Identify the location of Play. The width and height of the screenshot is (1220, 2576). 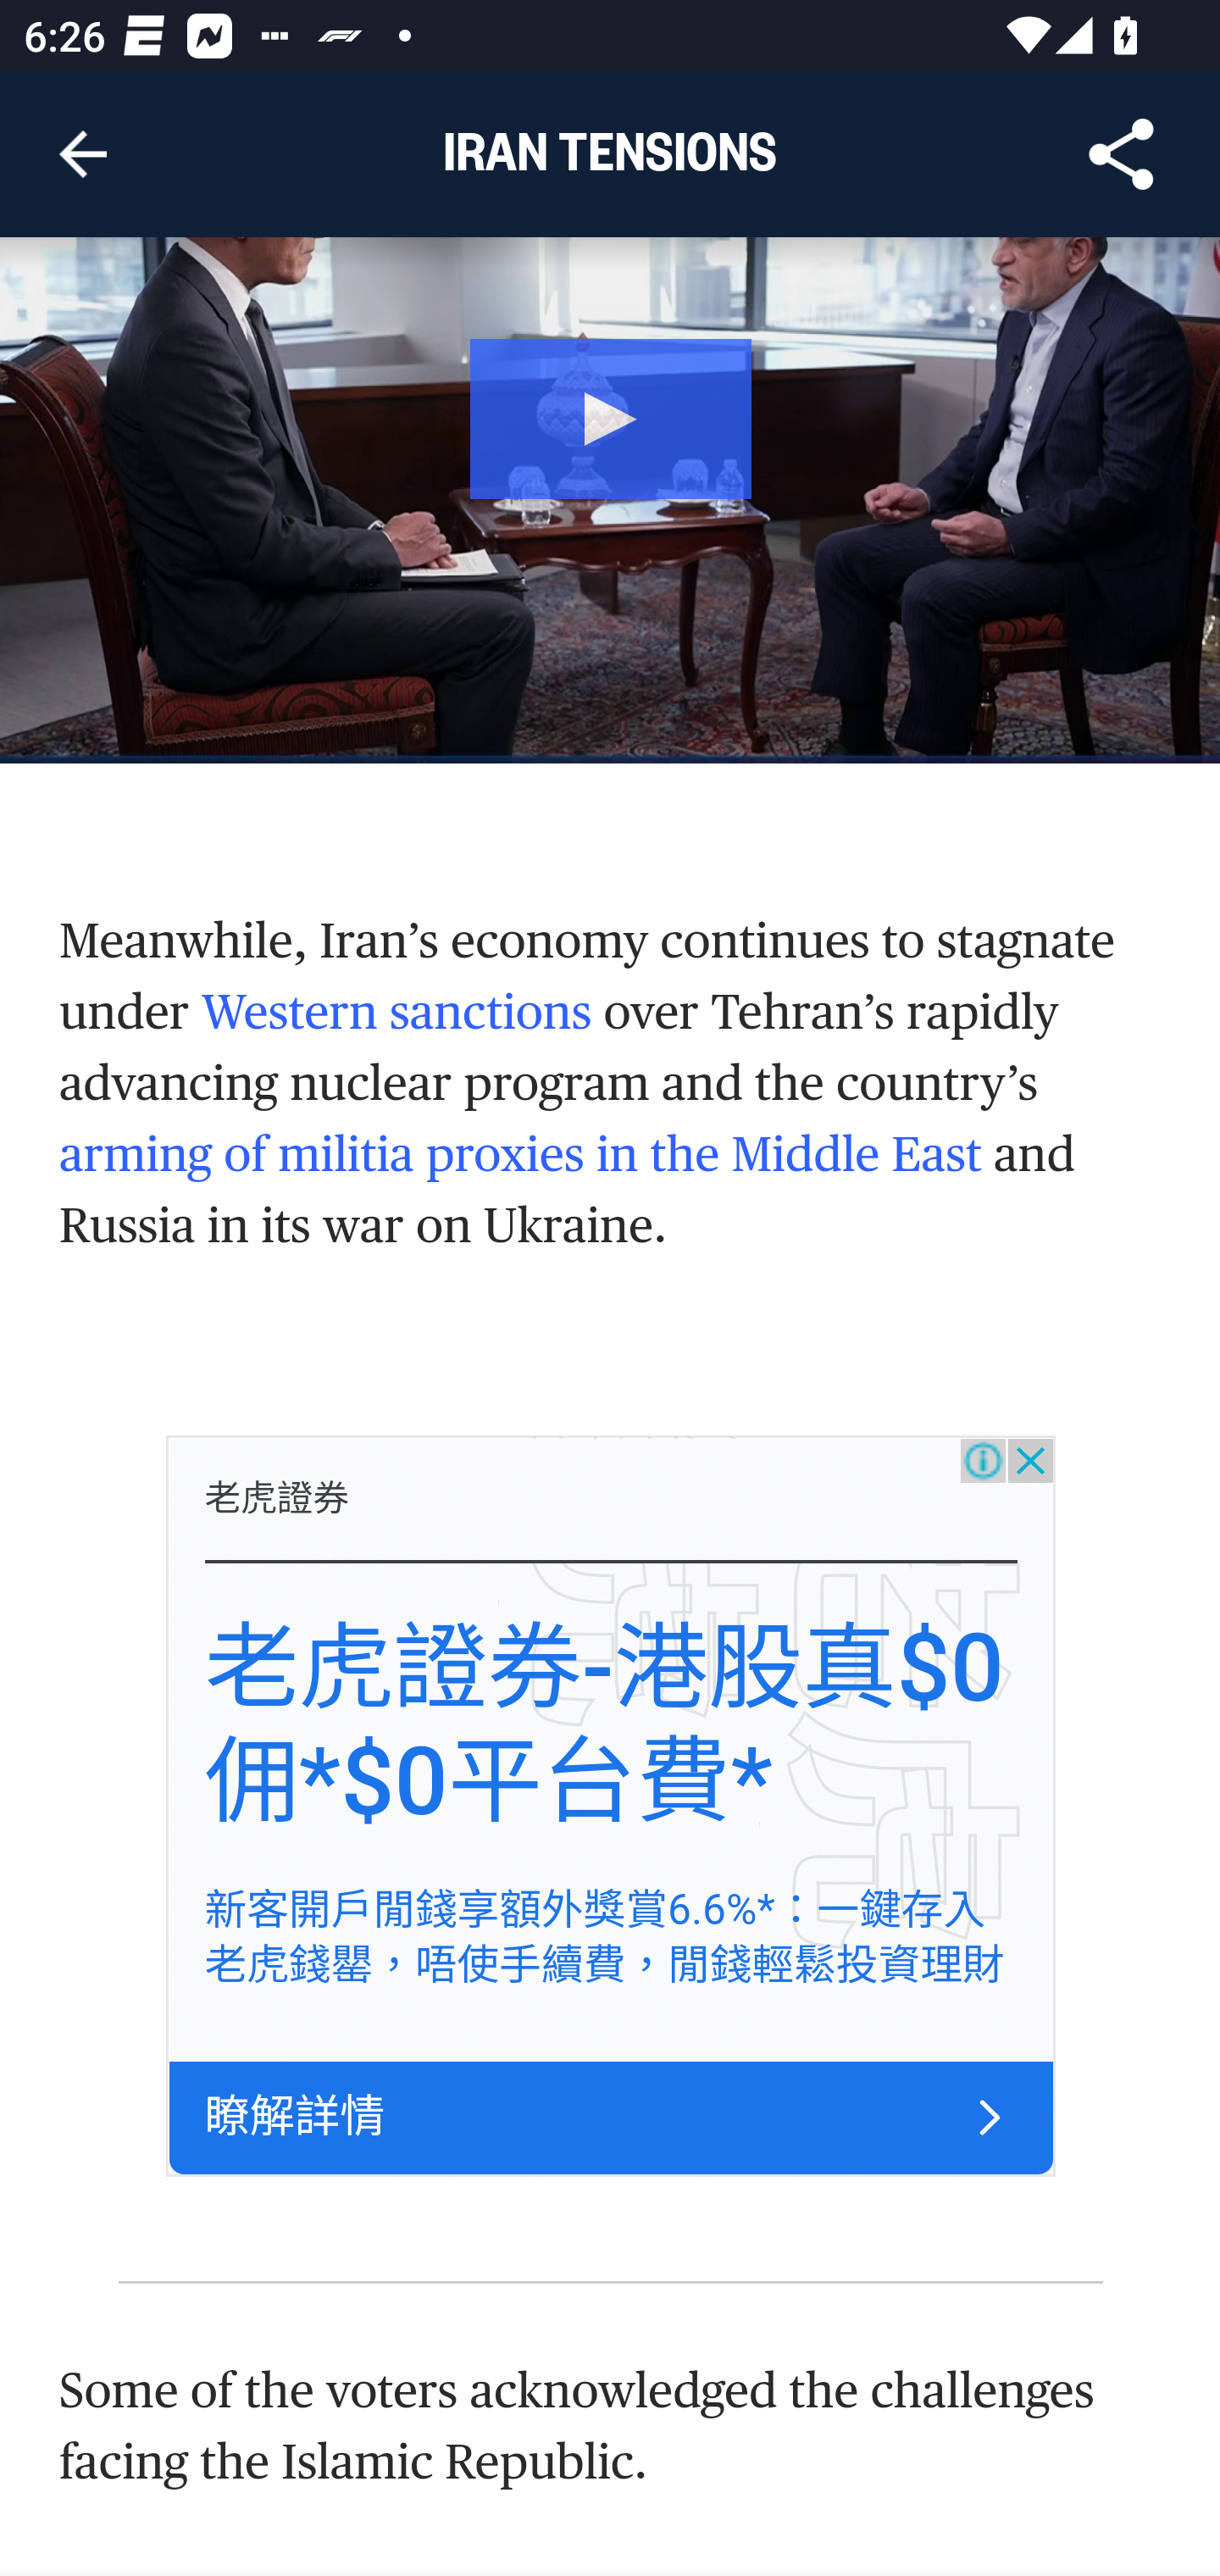
(612, 417).